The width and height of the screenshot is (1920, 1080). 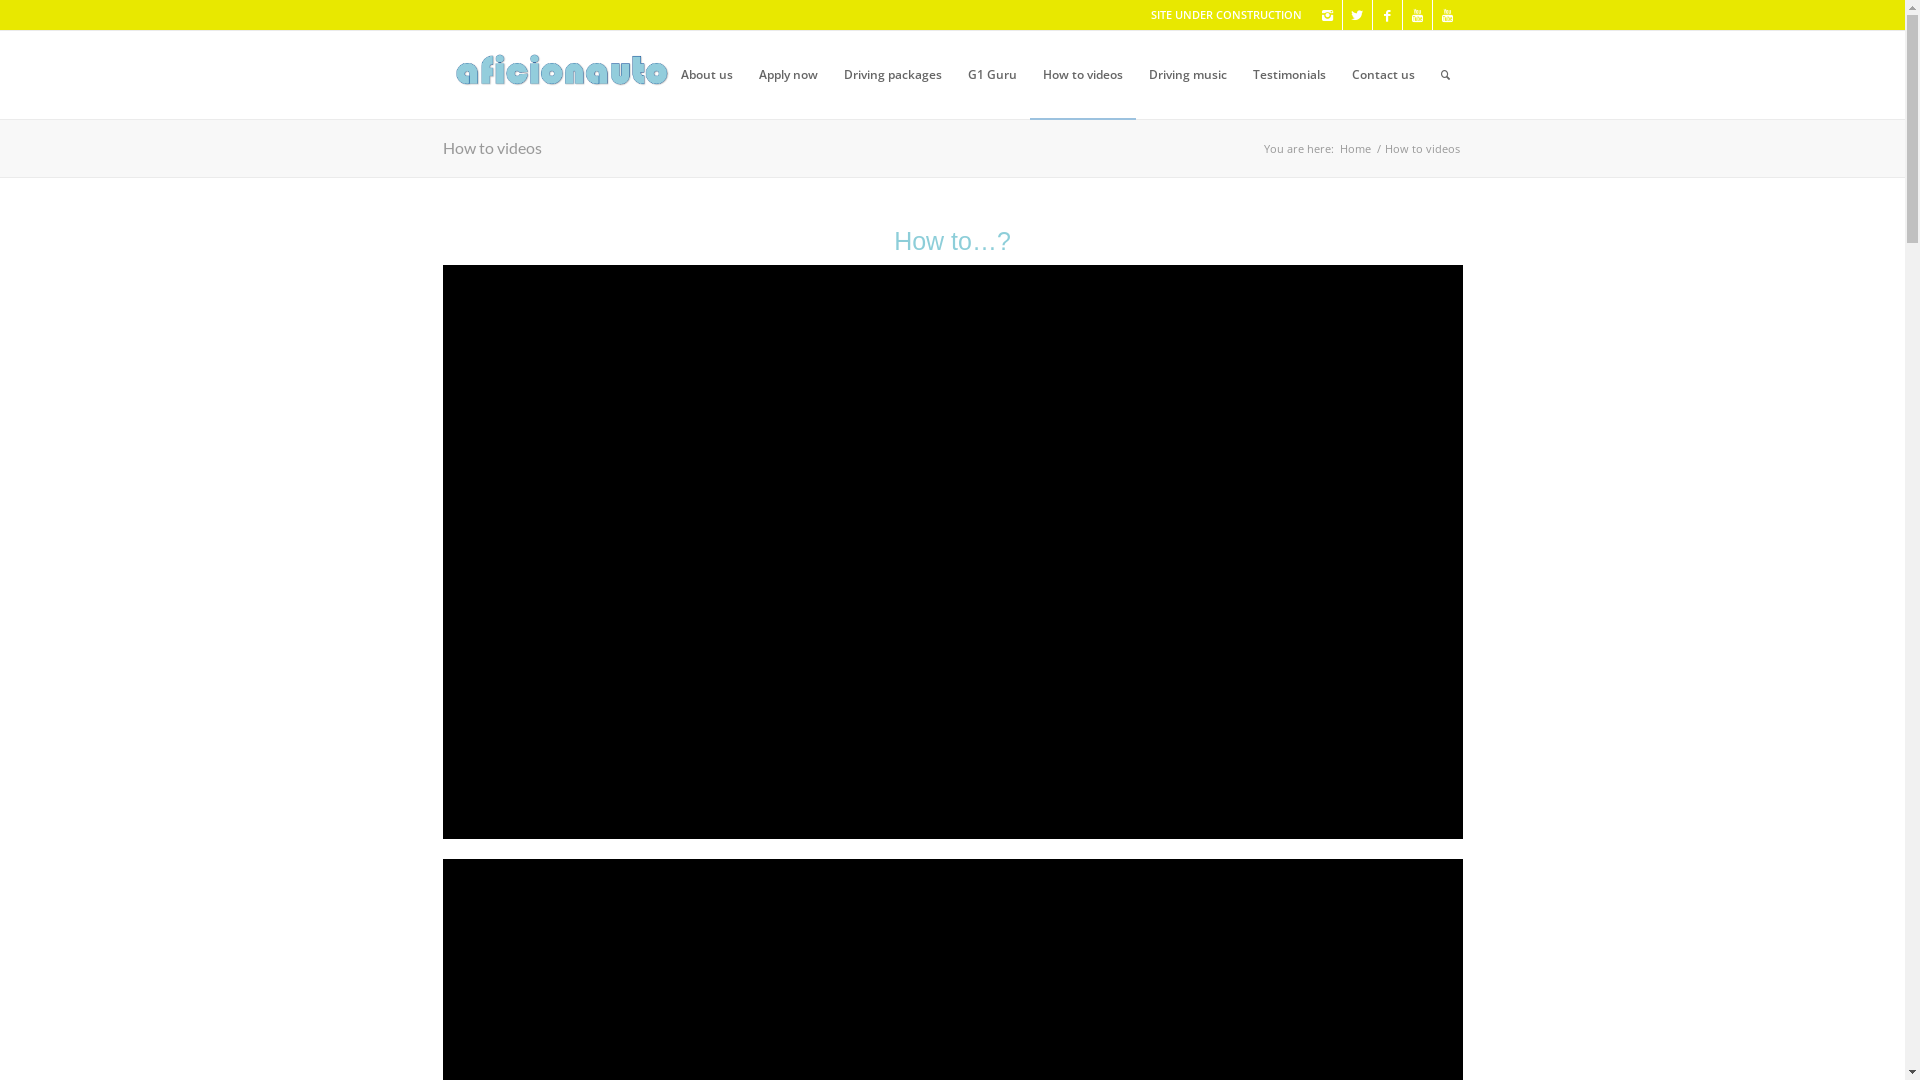 I want to click on Home, so click(x=1354, y=148).